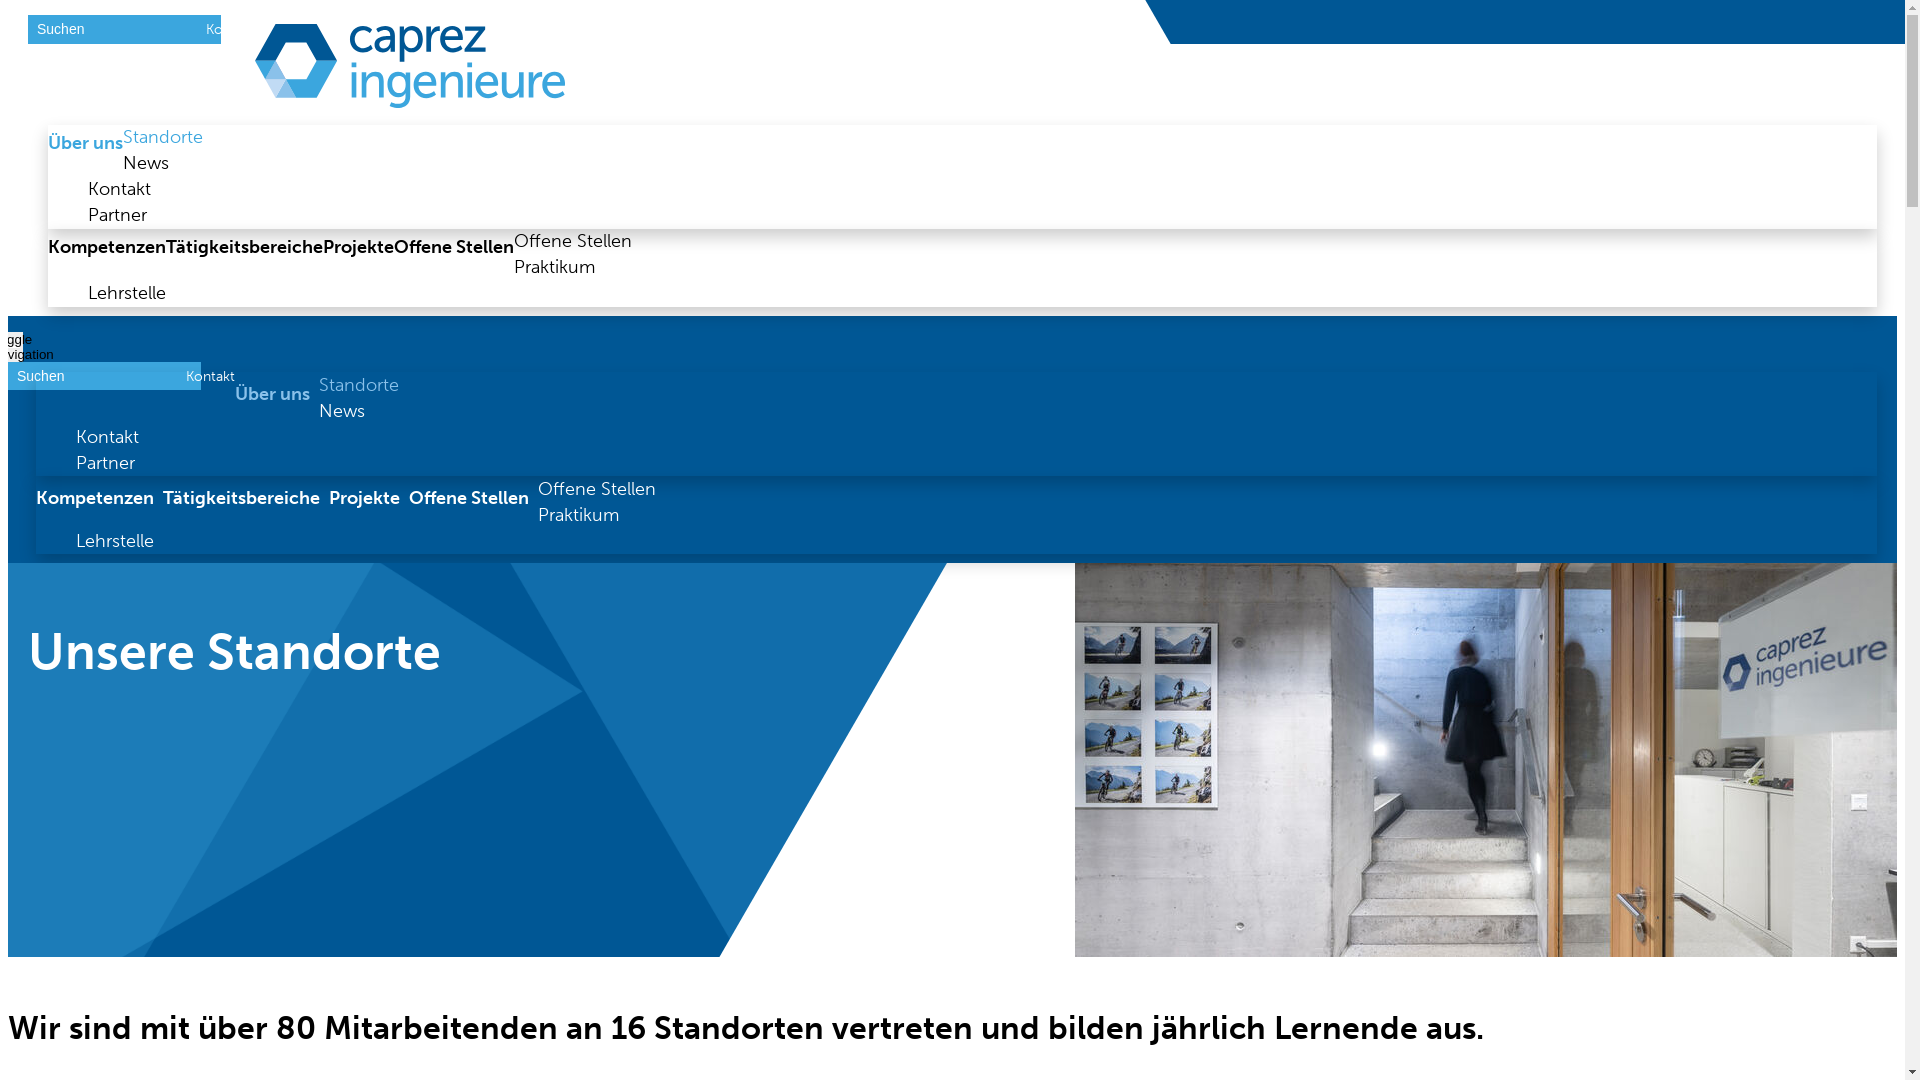 This screenshot has height=1080, width=1920. What do you see at coordinates (127, 294) in the screenshot?
I see `Lehrstelle` at bounding box center [127, 294].